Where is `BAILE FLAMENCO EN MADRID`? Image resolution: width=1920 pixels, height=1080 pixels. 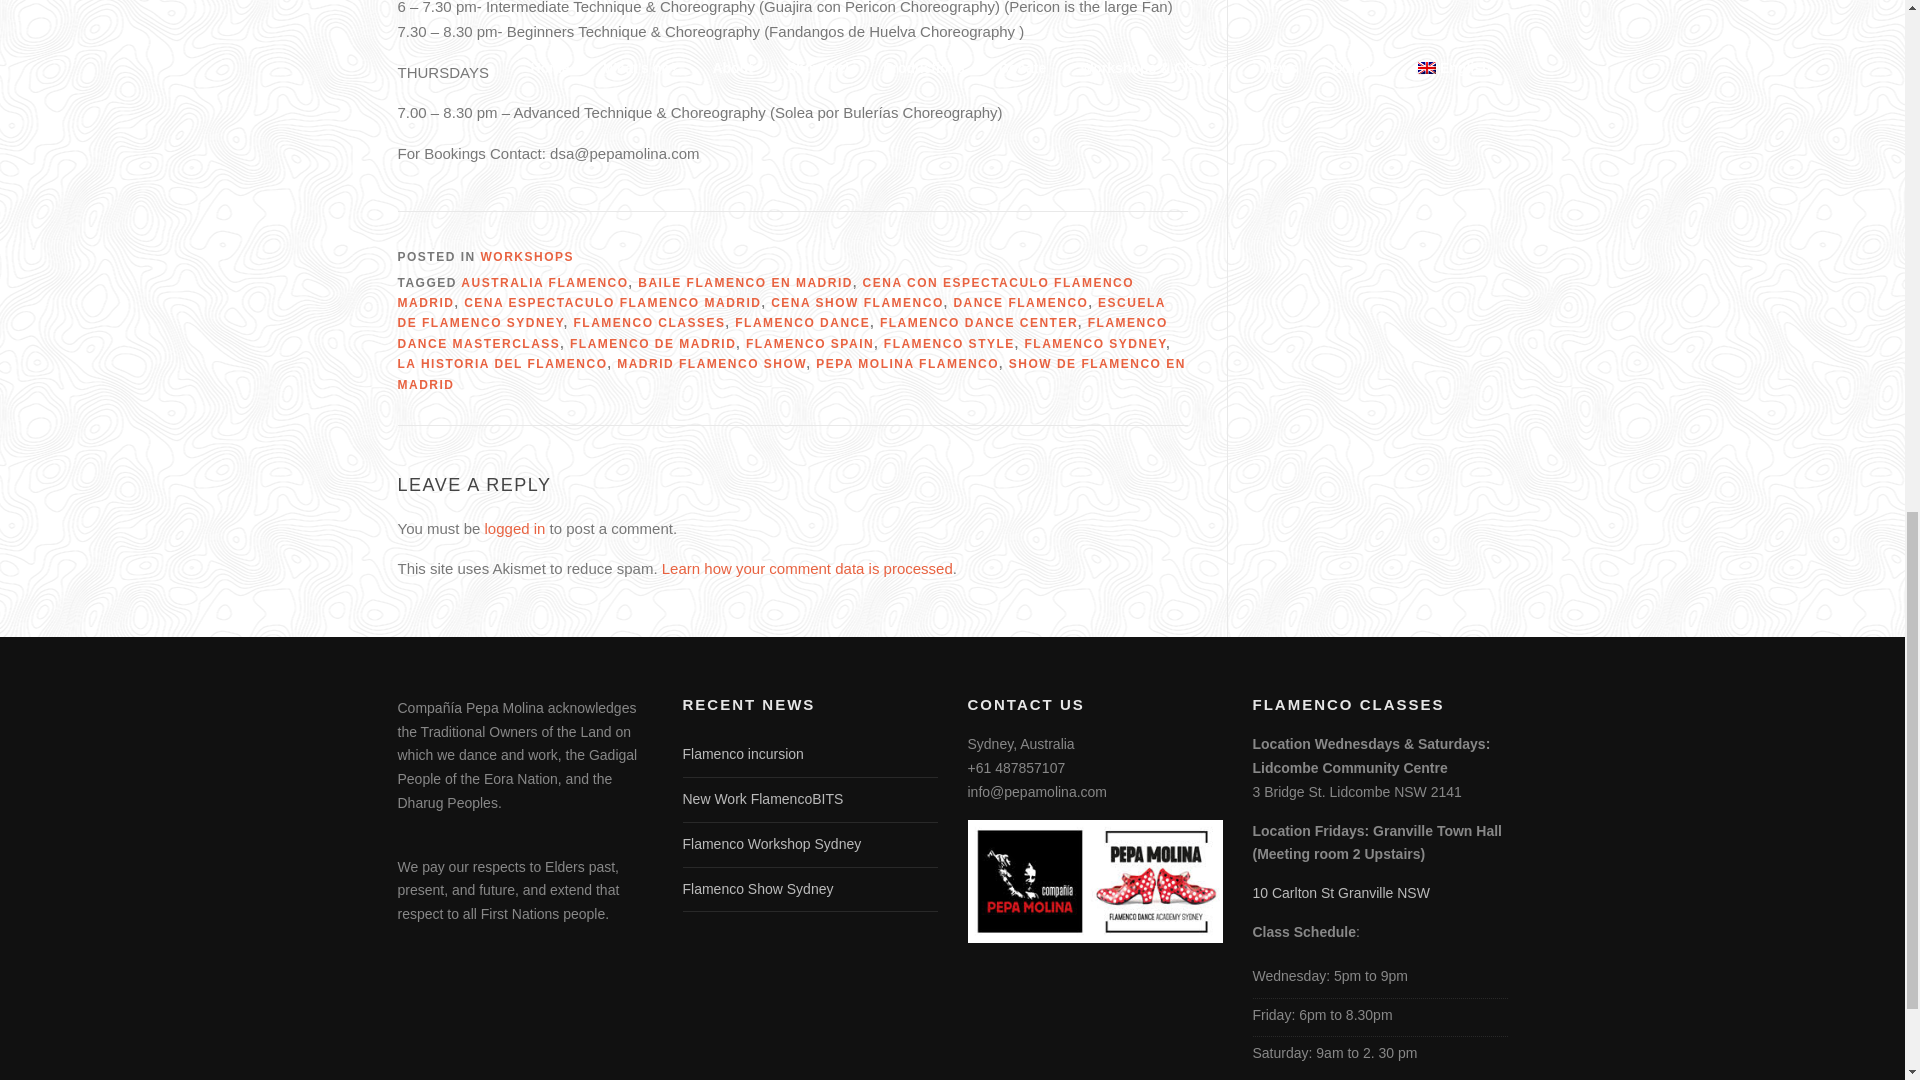 BAILE FLAMENCO EN MADRID is located at coordinates (744, 283).